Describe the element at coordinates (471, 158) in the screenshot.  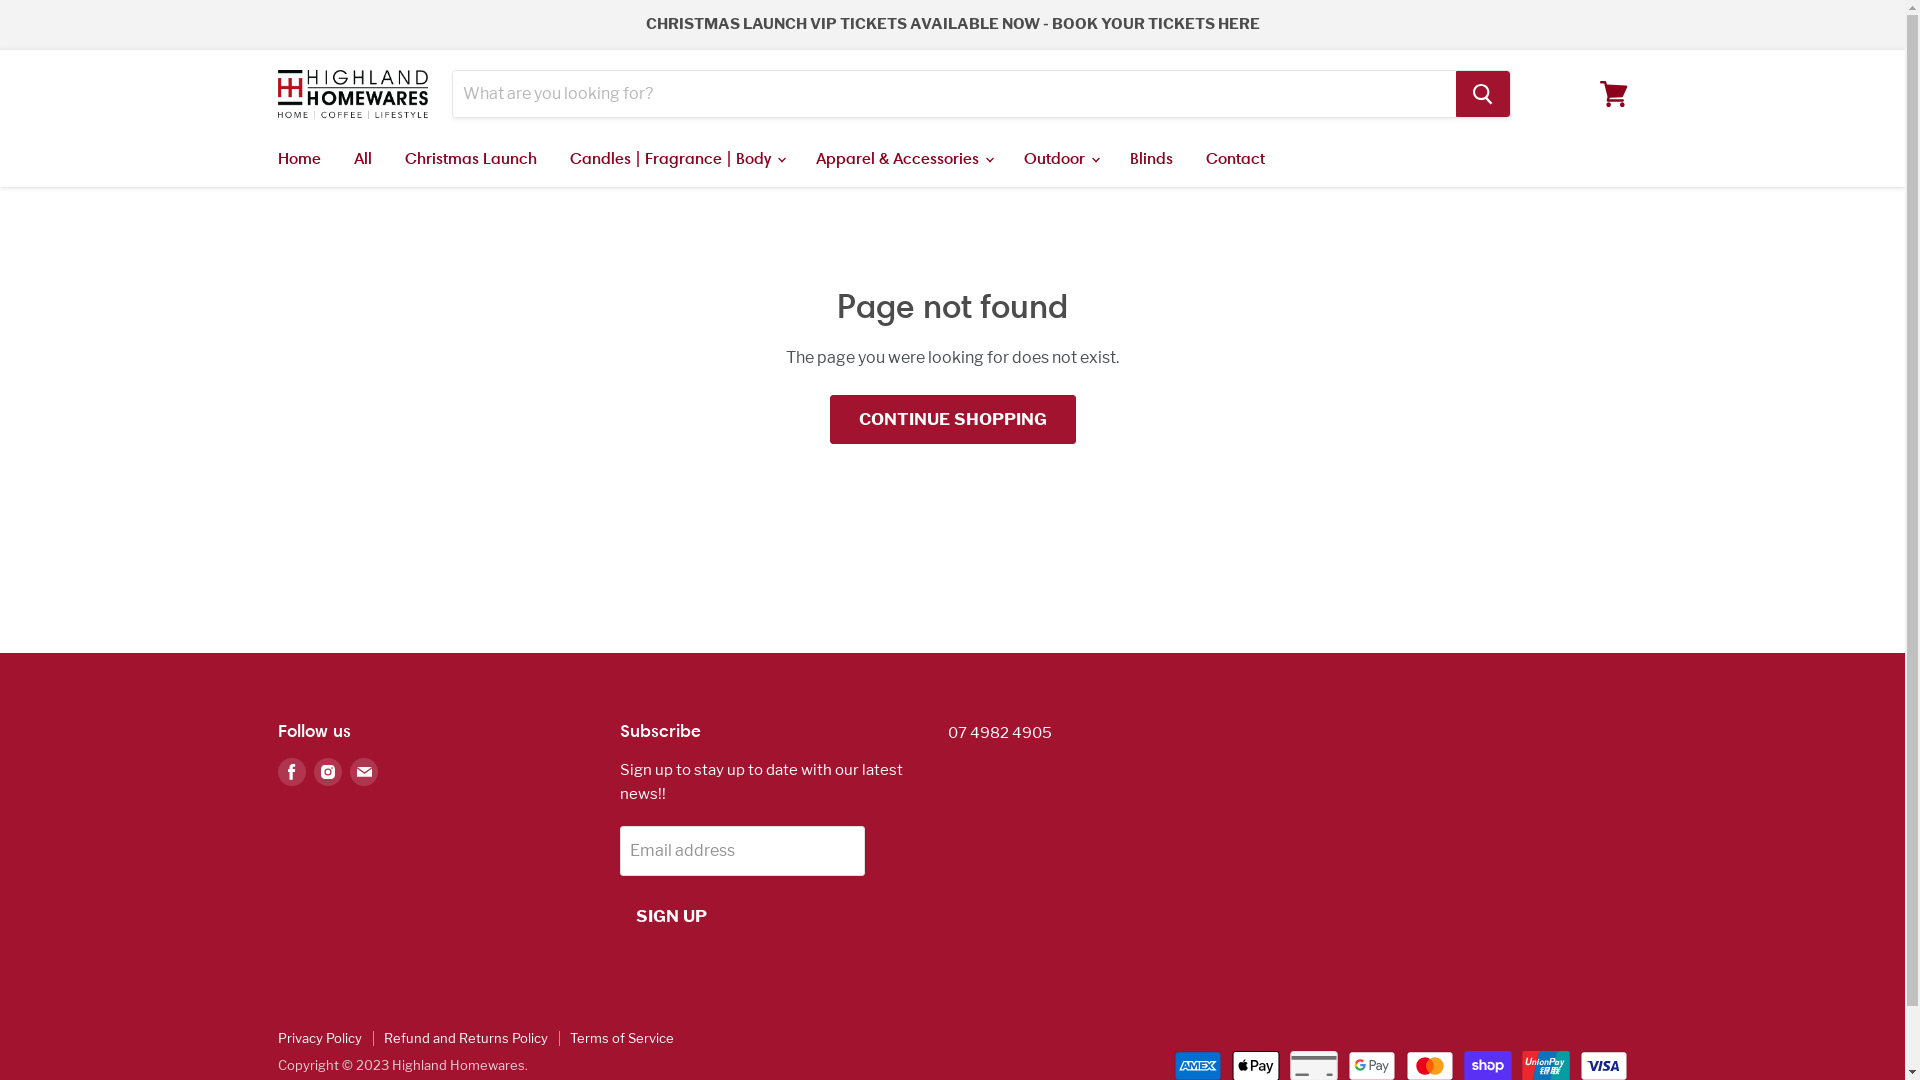
I see `Christmas Launch` at that location.